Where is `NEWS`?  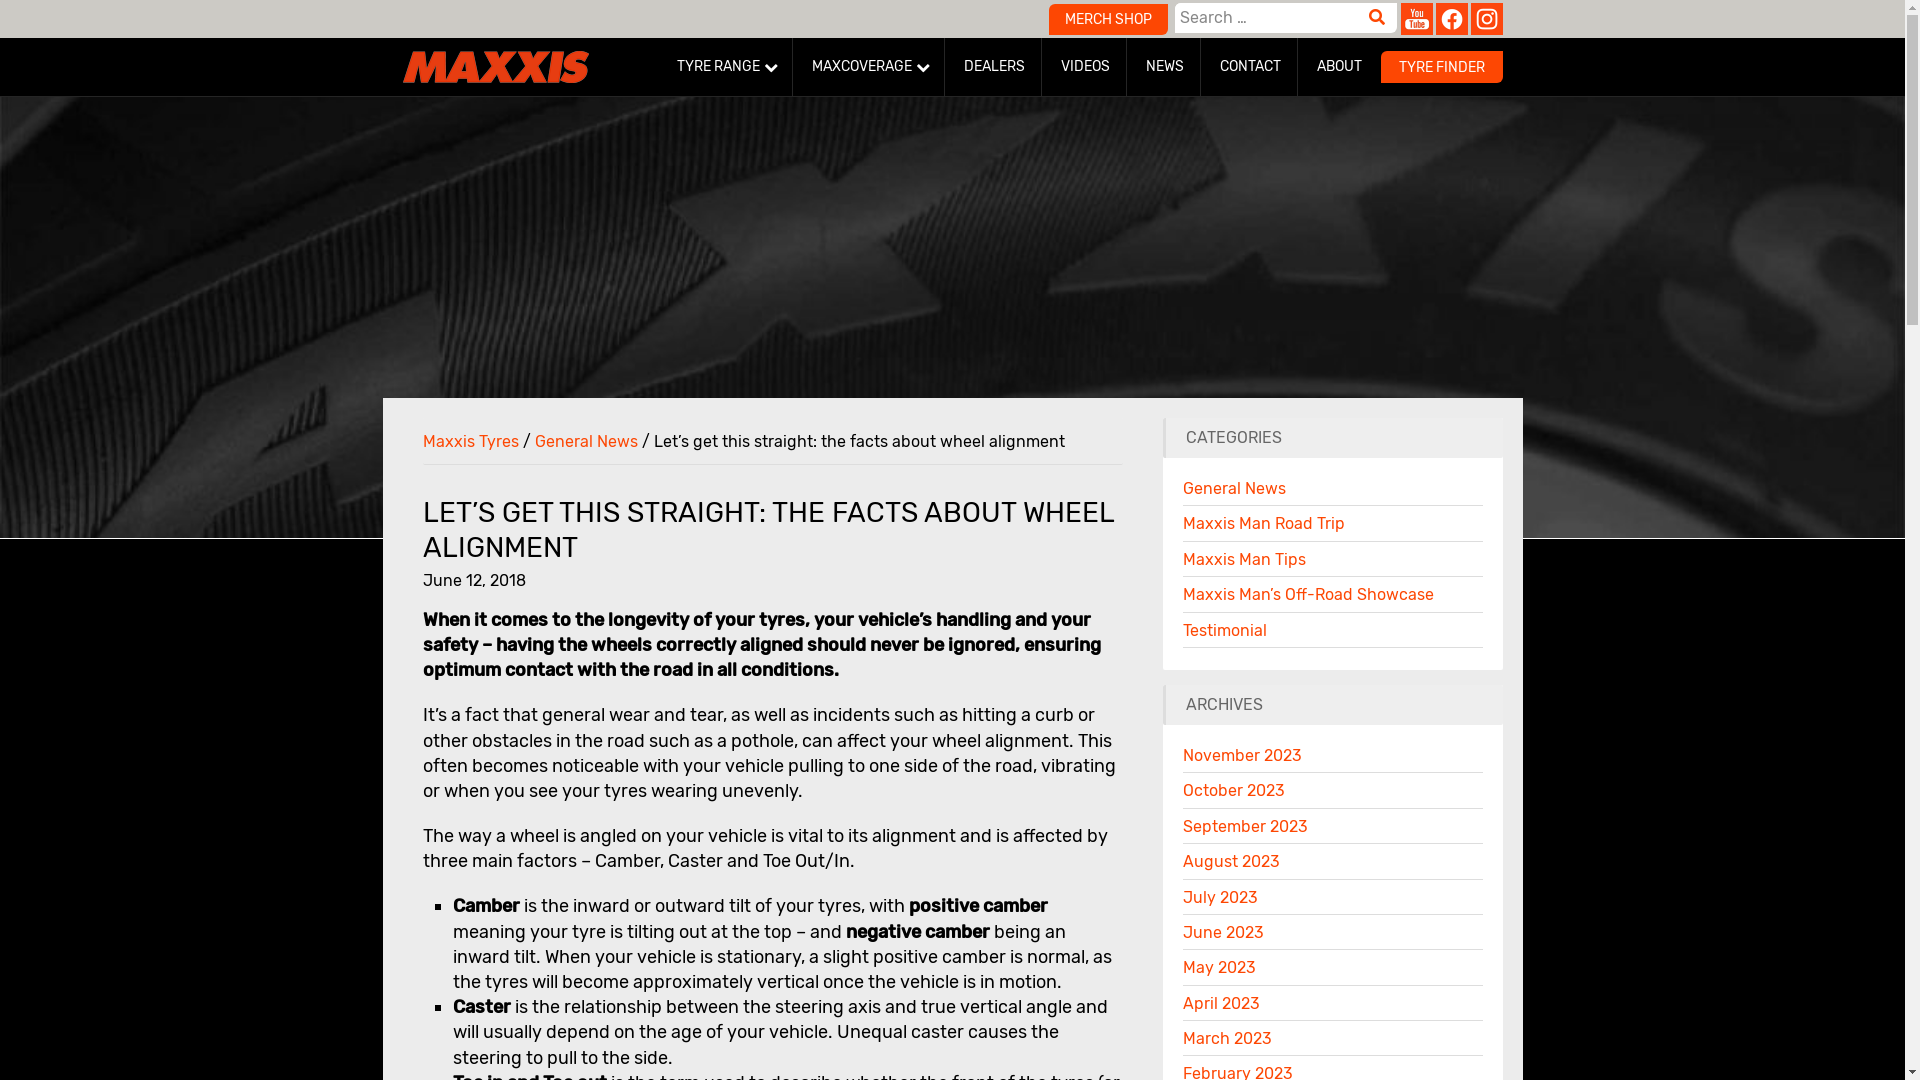
NEWS is located at coordinates (1166, 67).